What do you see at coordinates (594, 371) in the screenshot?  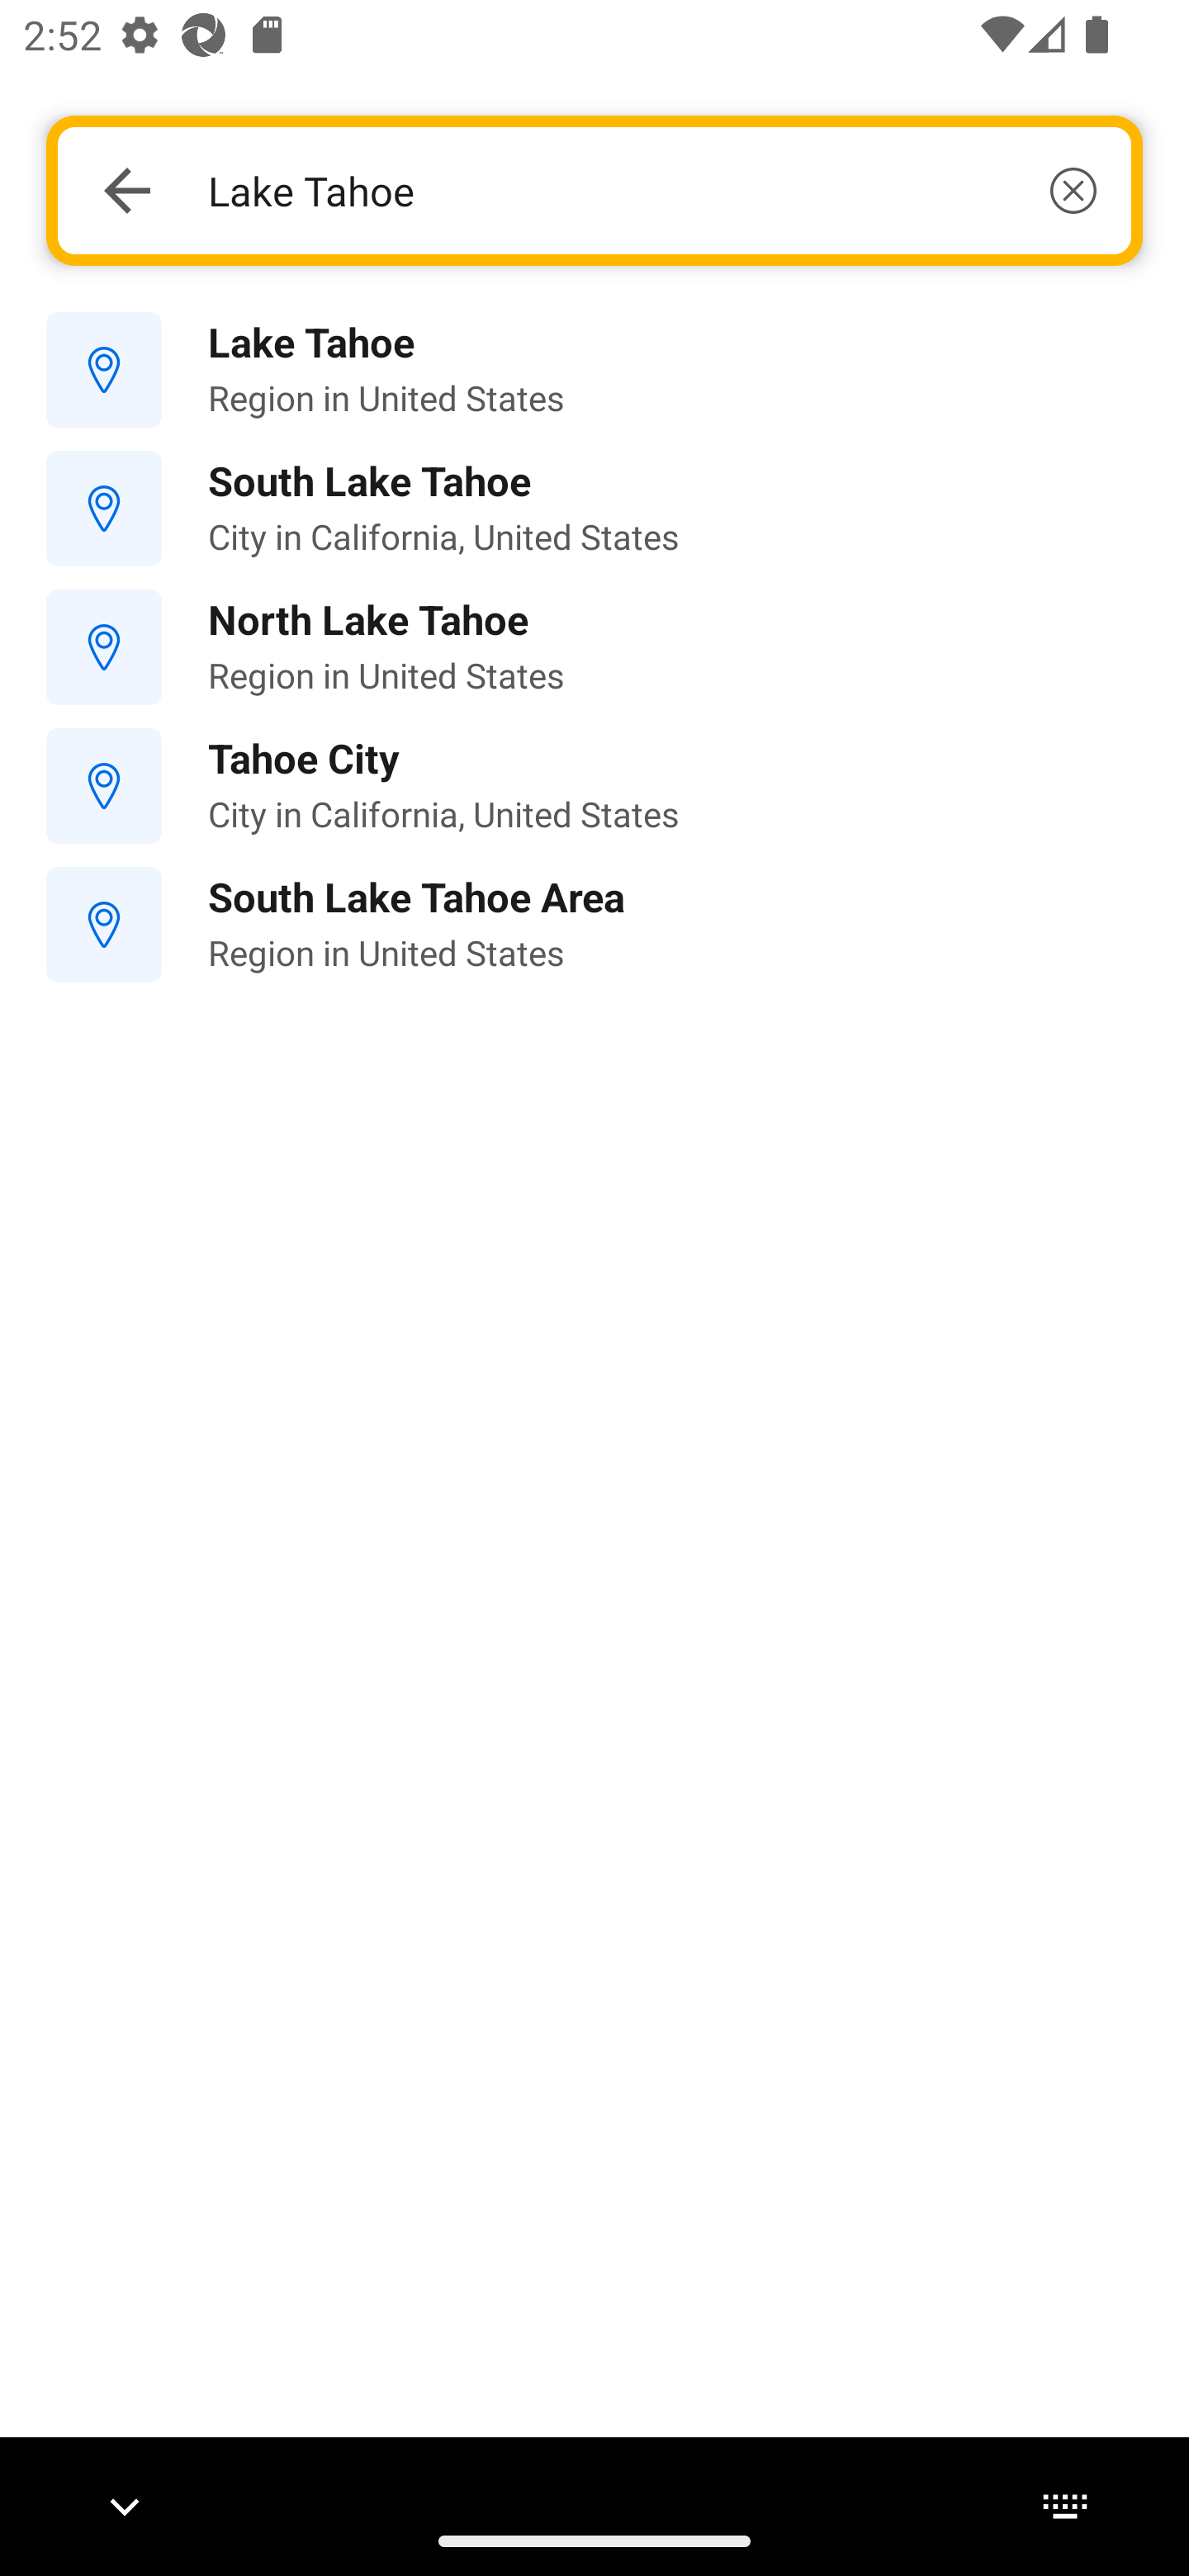 I see `Lake Tahoe Region in United States` at bounding box center [594, 371].